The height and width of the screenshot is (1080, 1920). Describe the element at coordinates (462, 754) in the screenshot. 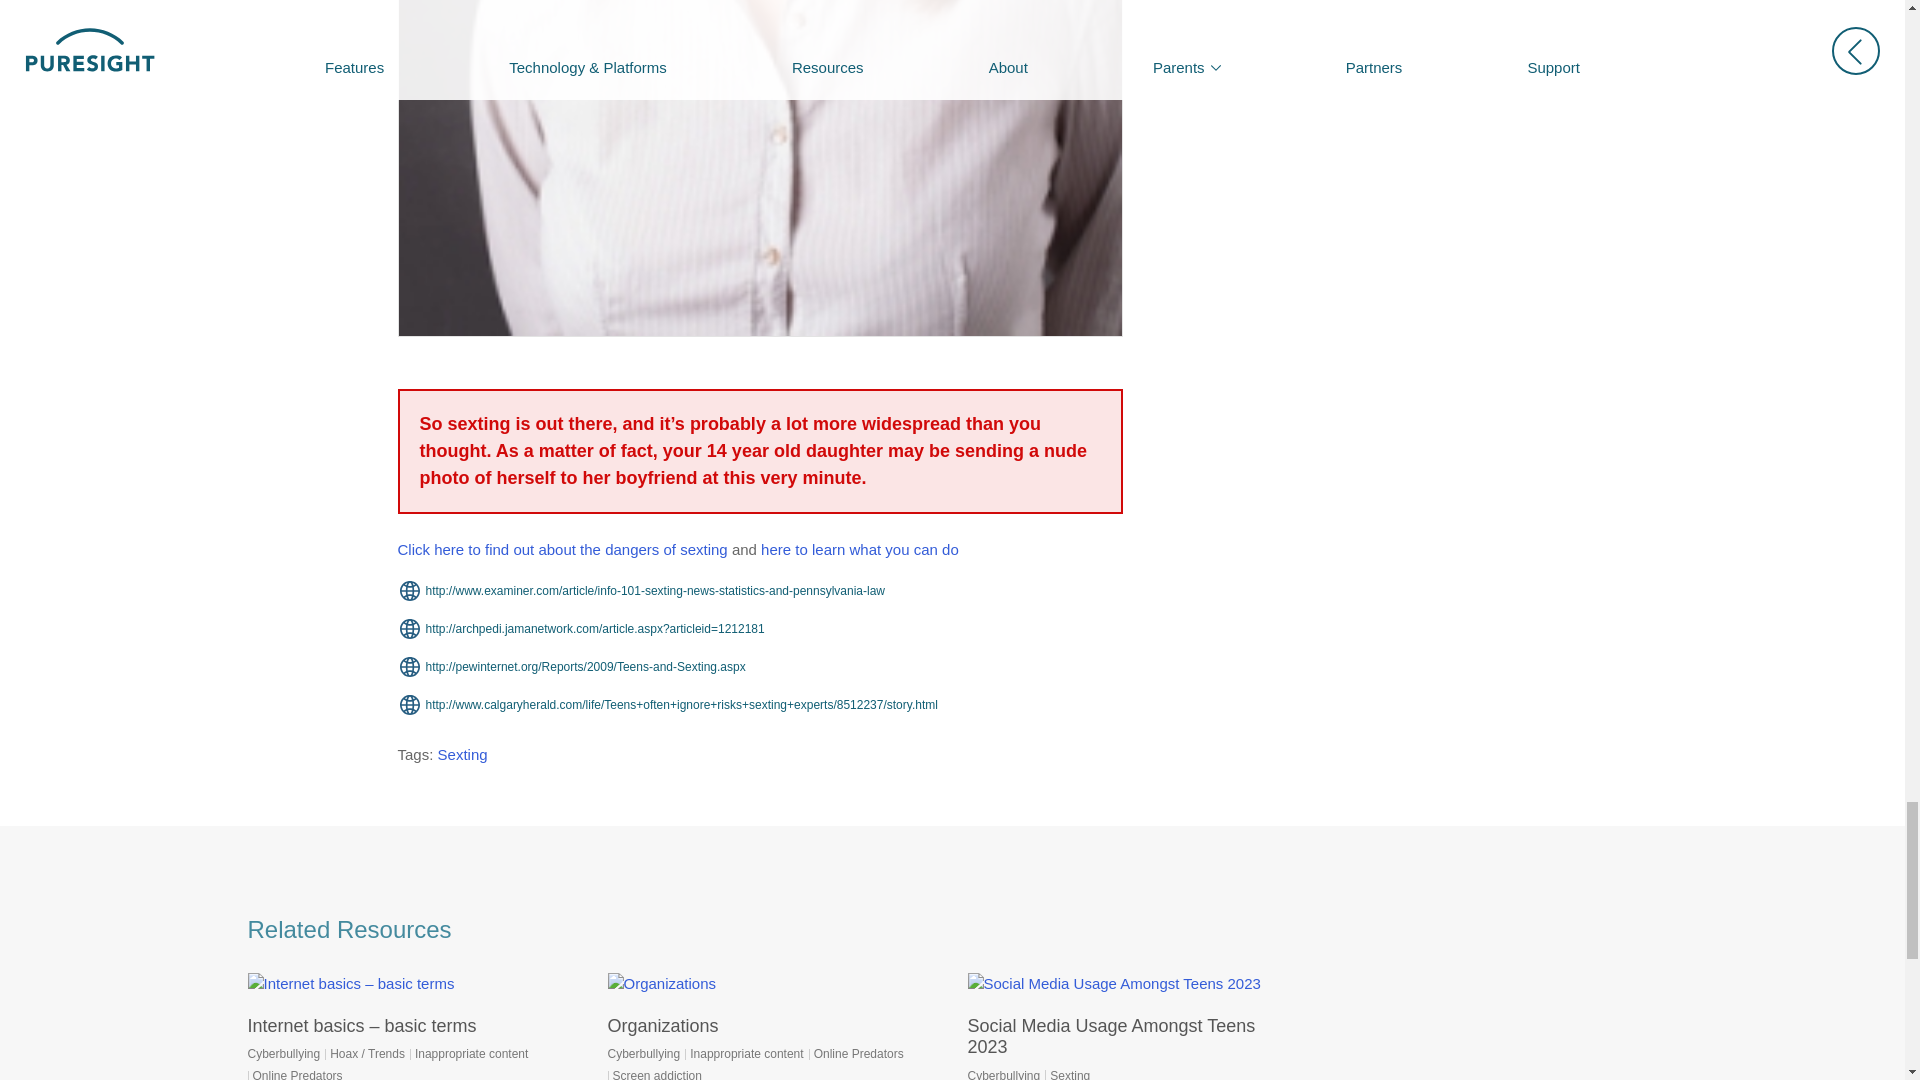

I see `Sexting` at that location.